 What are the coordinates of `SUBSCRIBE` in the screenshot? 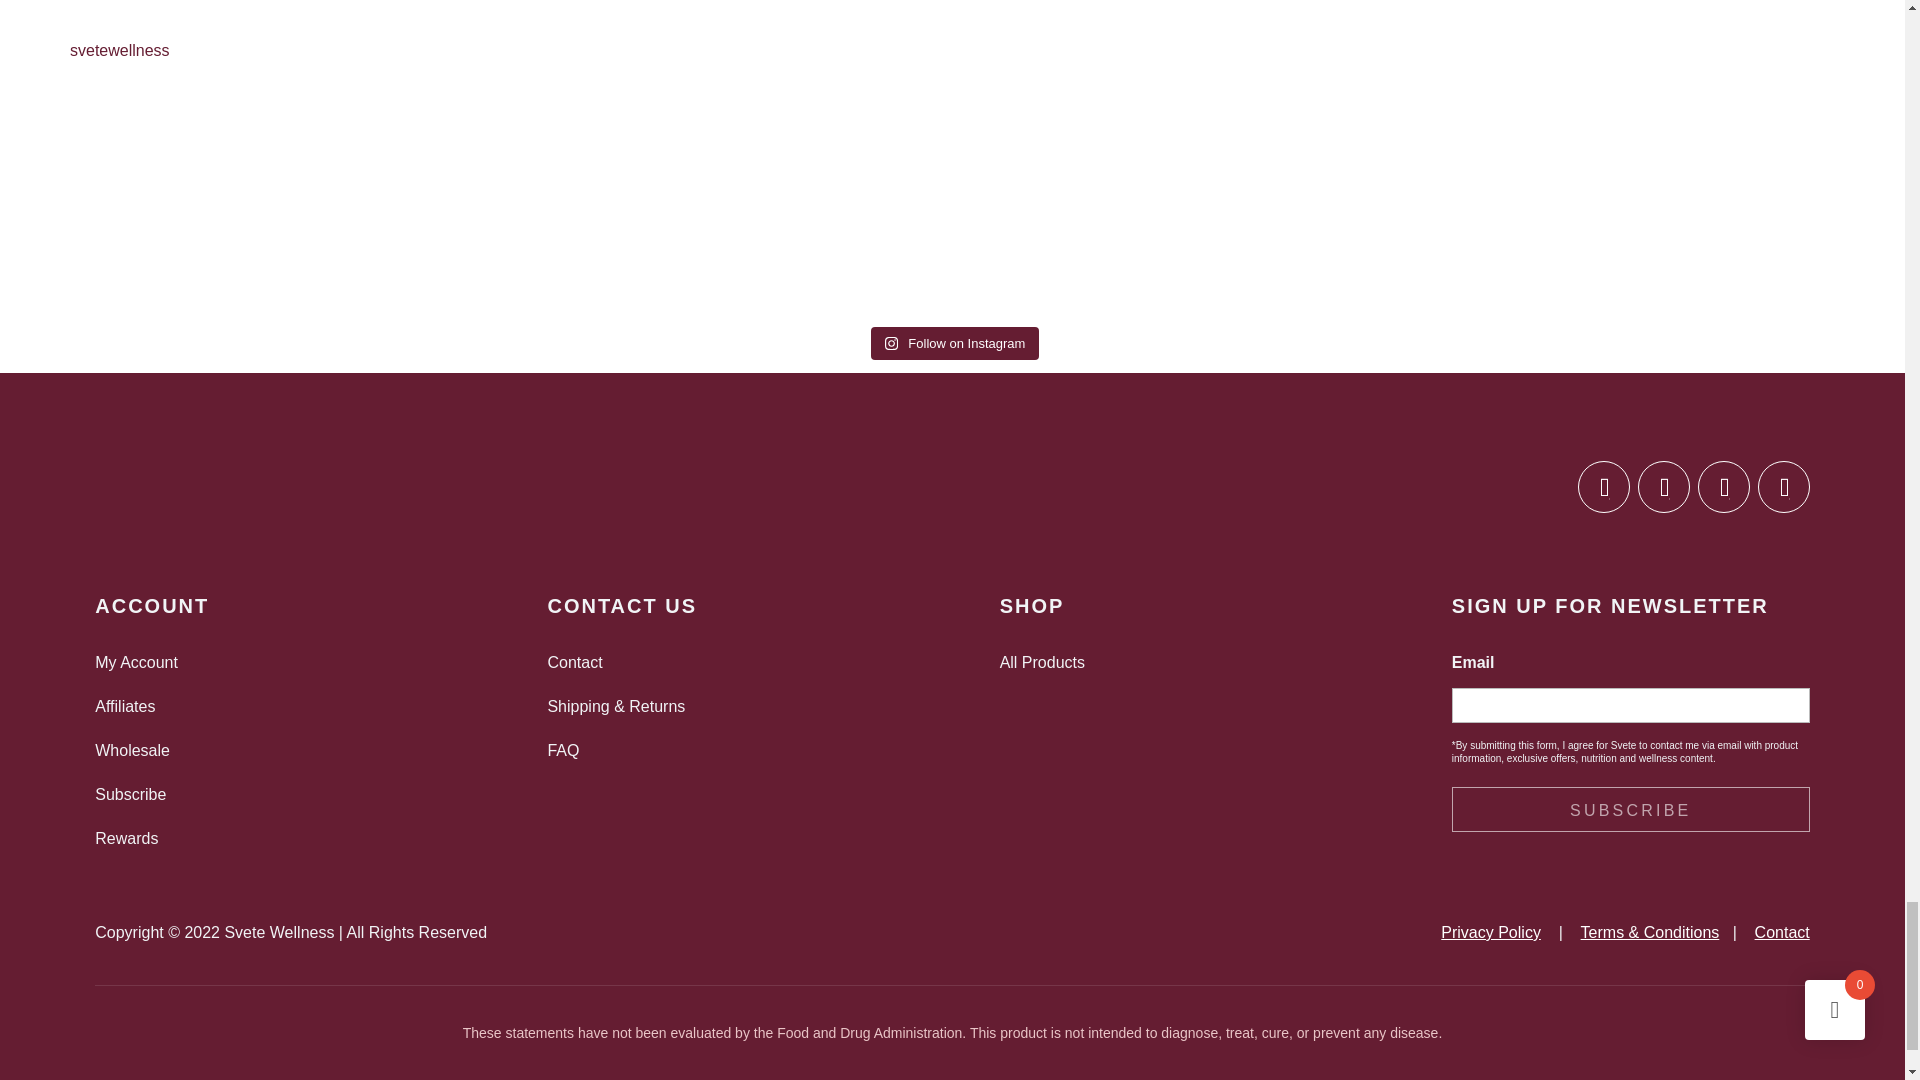 It's located at (1630, 809).